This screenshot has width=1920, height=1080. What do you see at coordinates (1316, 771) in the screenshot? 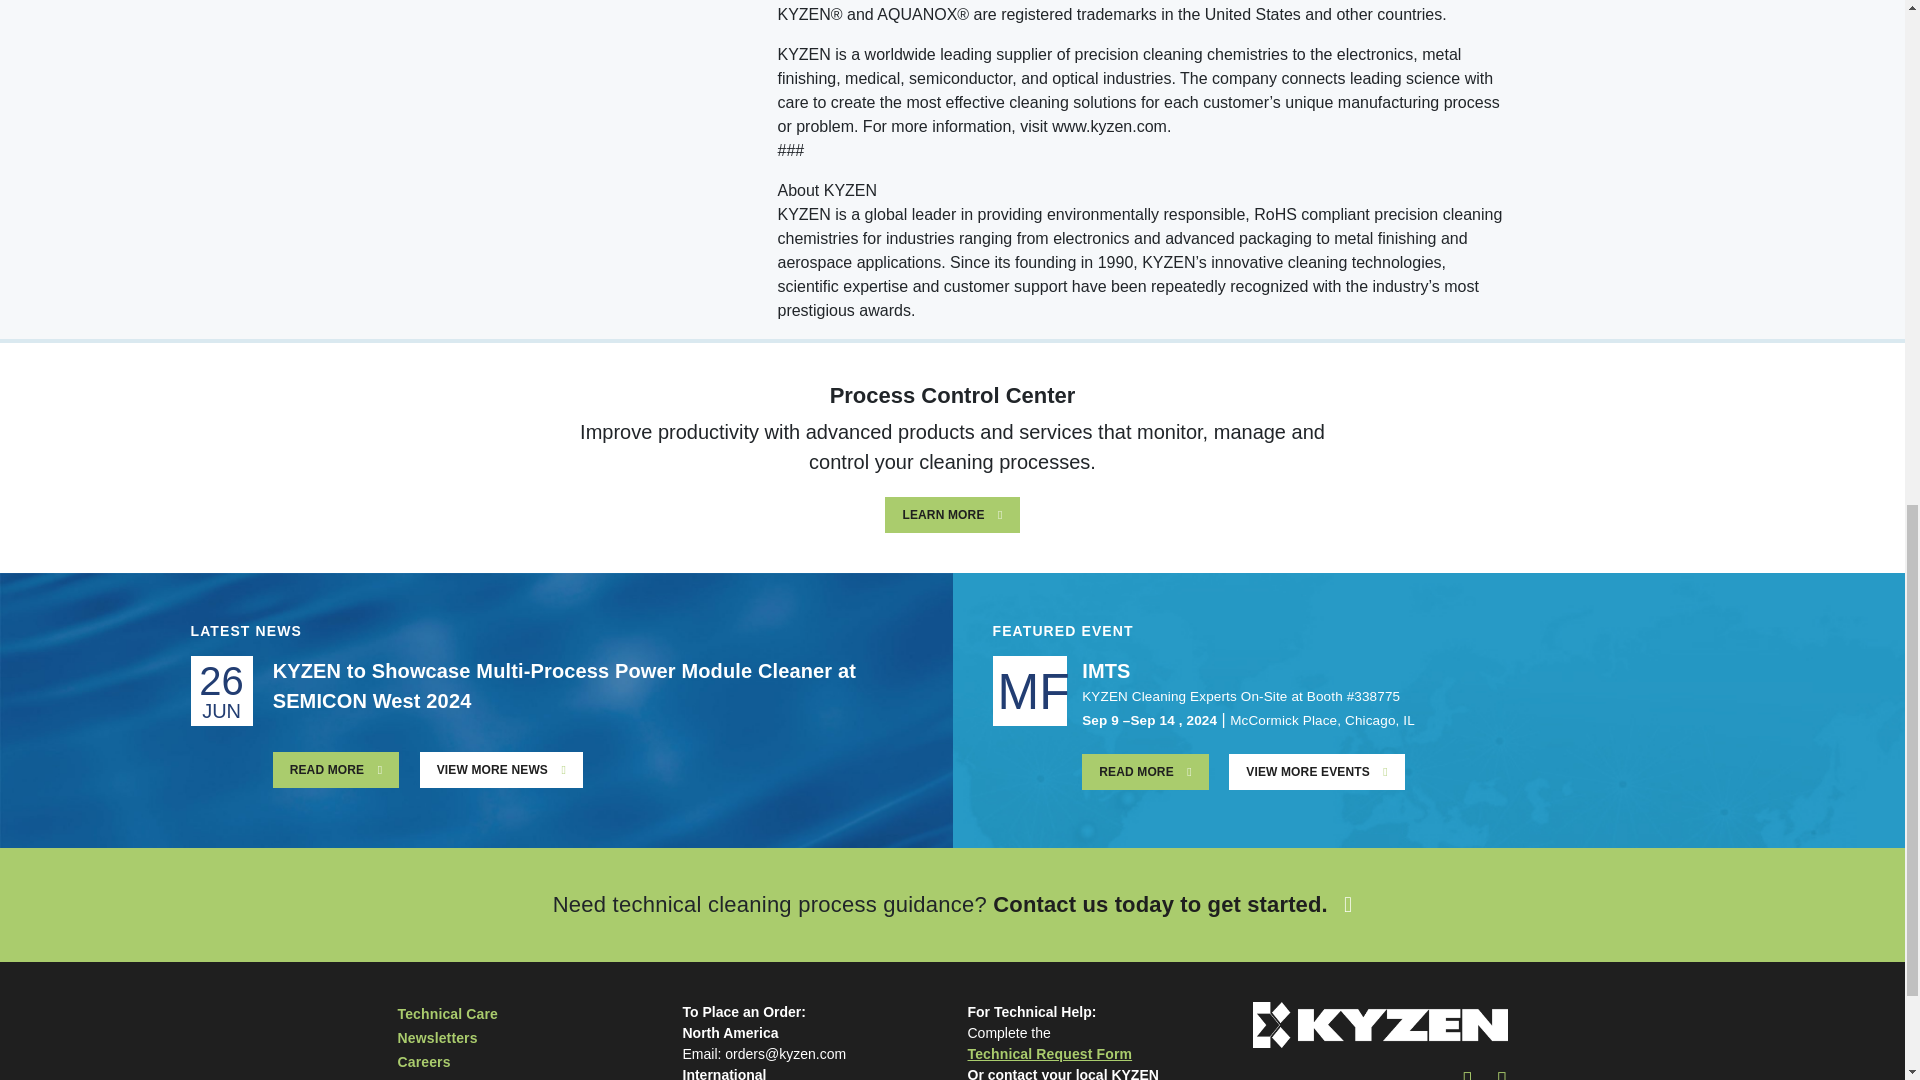
I see `VIEW MORE EVENTS` at bounding box center [1316, 771].